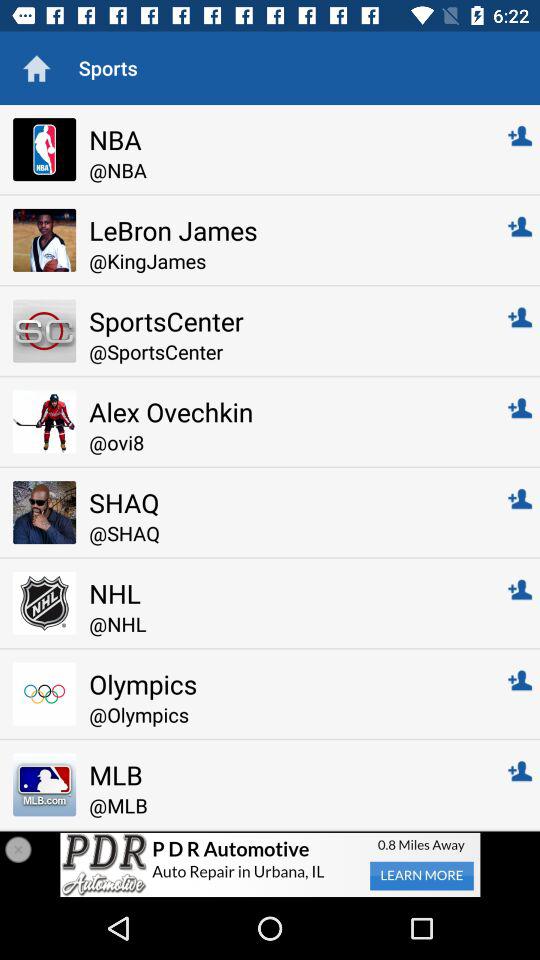  Describe the element at coordinates (284, 260) in the screenshot. I see `jump to the @kingjames item` at that location.